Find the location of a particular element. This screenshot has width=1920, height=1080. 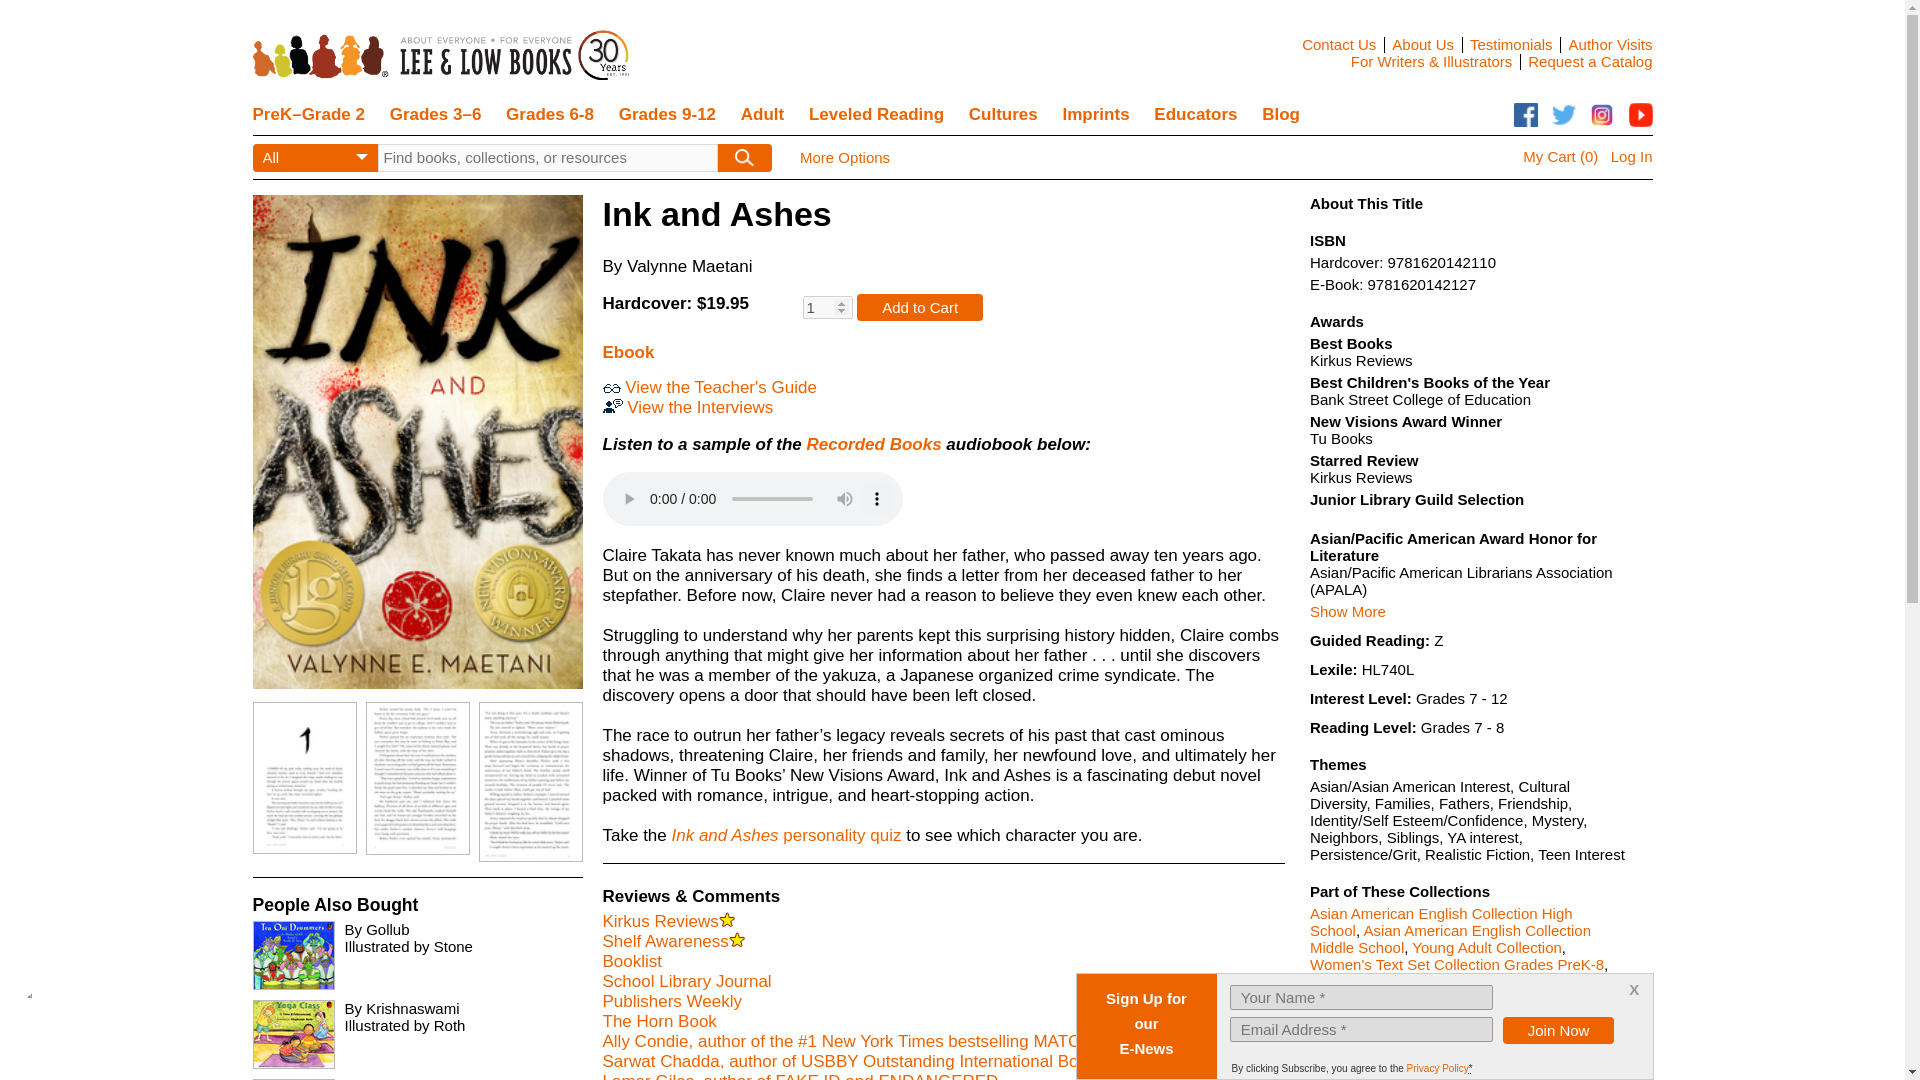

Author Visits is located at coordinates (1610, 44).